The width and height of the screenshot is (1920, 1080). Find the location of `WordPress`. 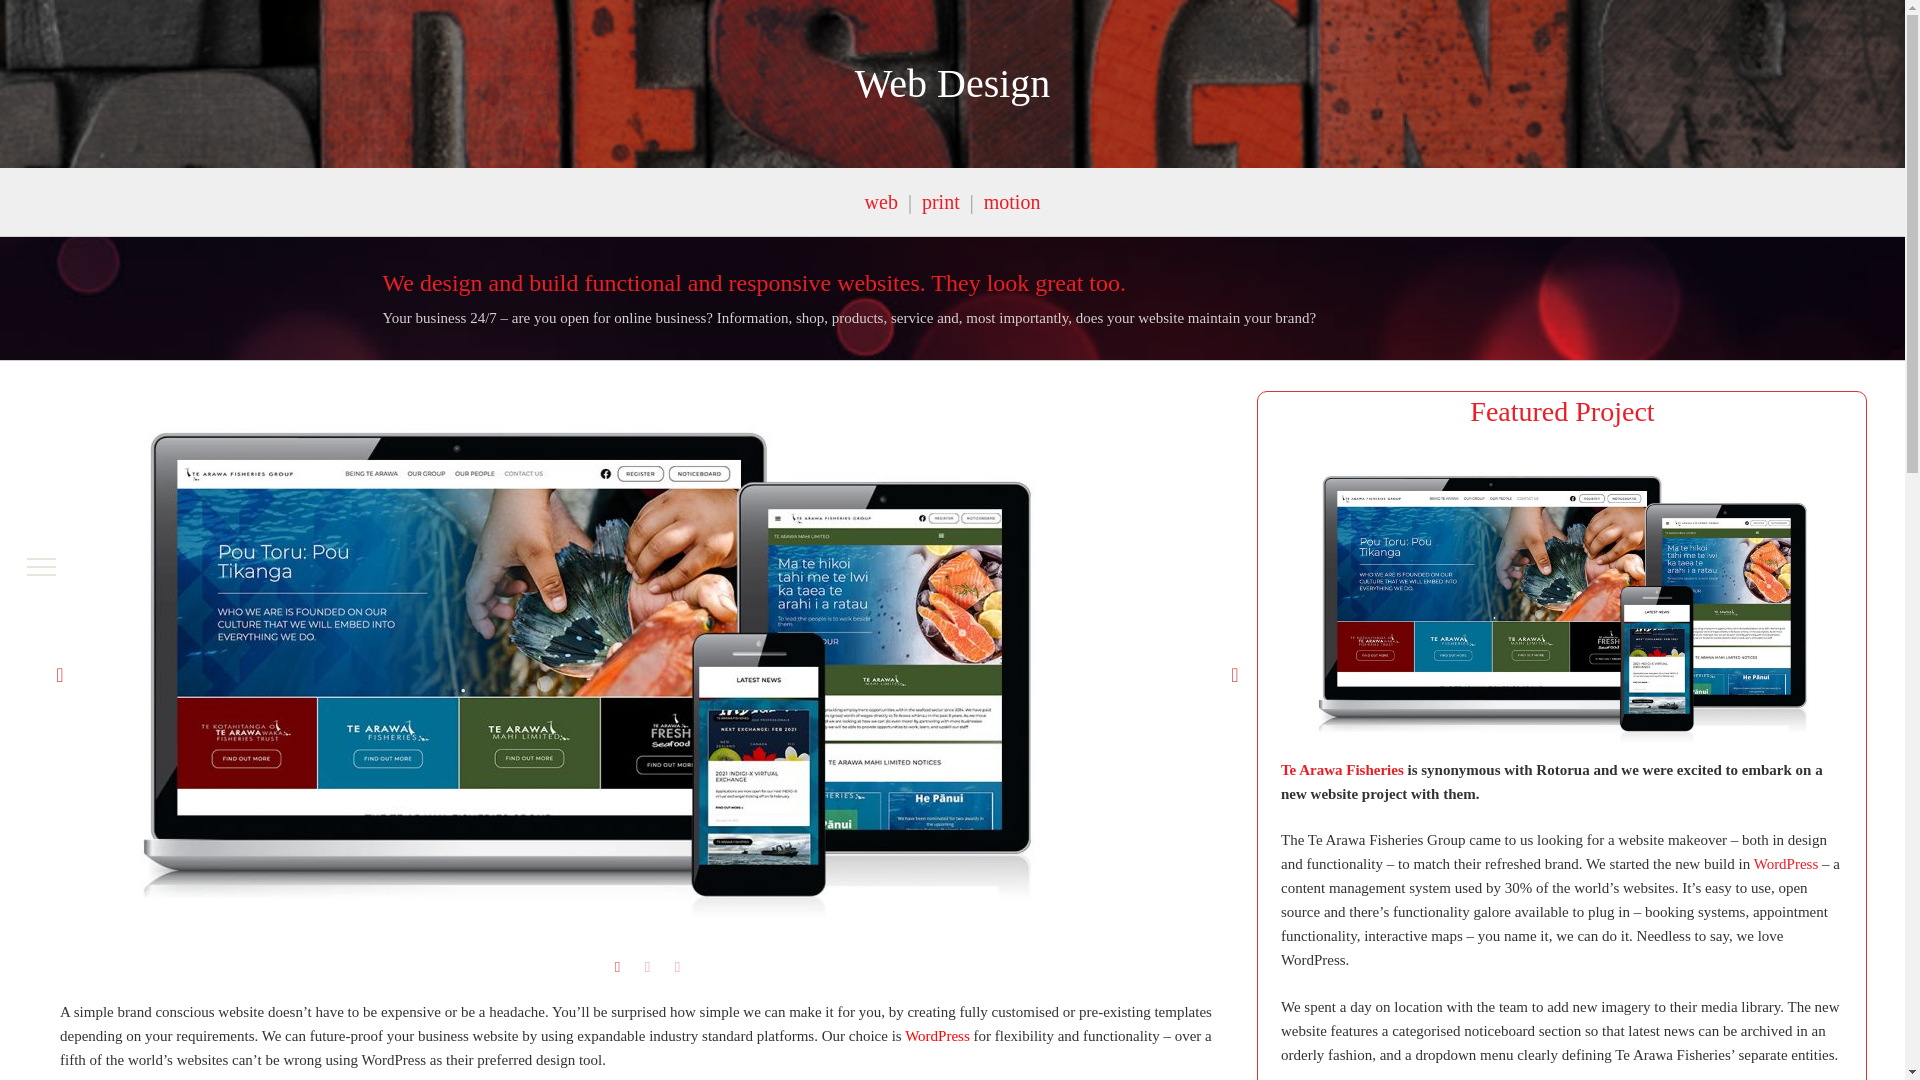

WordPress is located at coordinates (1786, 864).